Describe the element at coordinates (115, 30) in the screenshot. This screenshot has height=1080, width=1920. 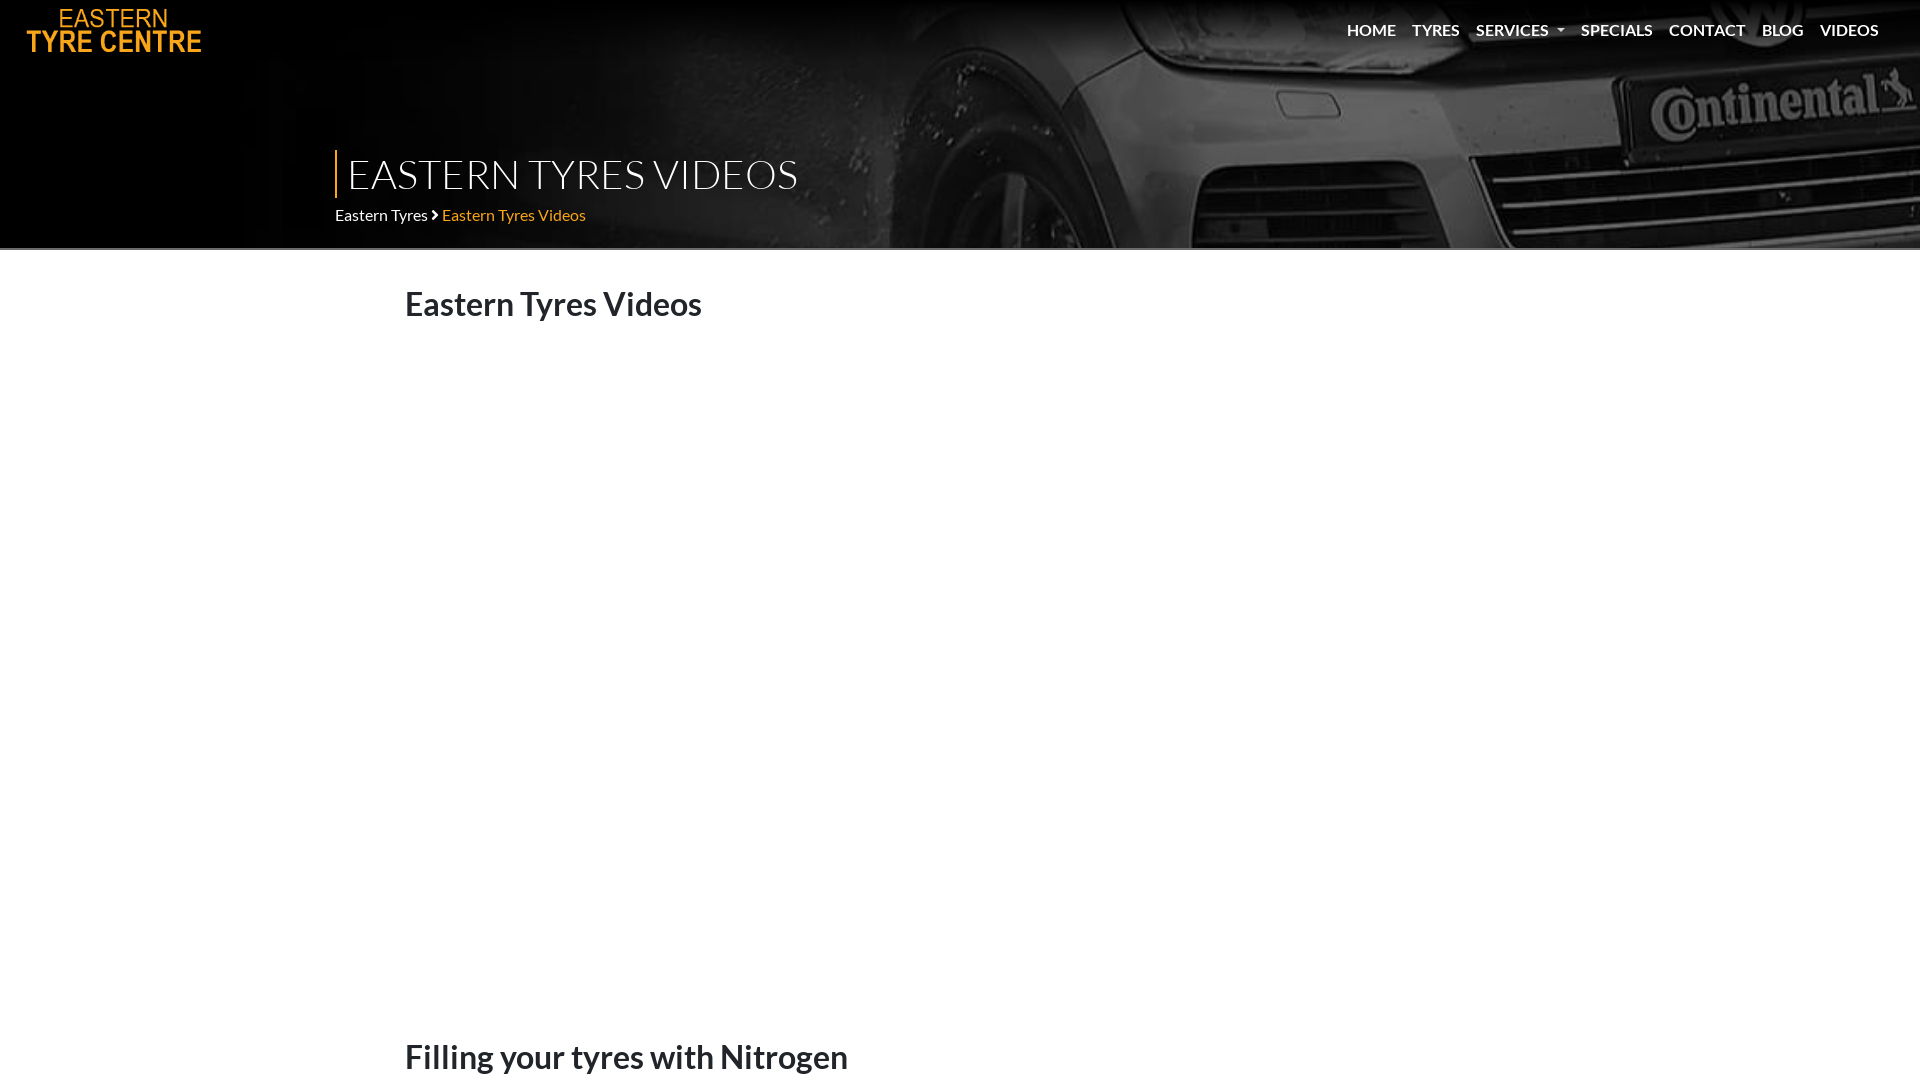
I see `Eastern Tyres - ` at that location.